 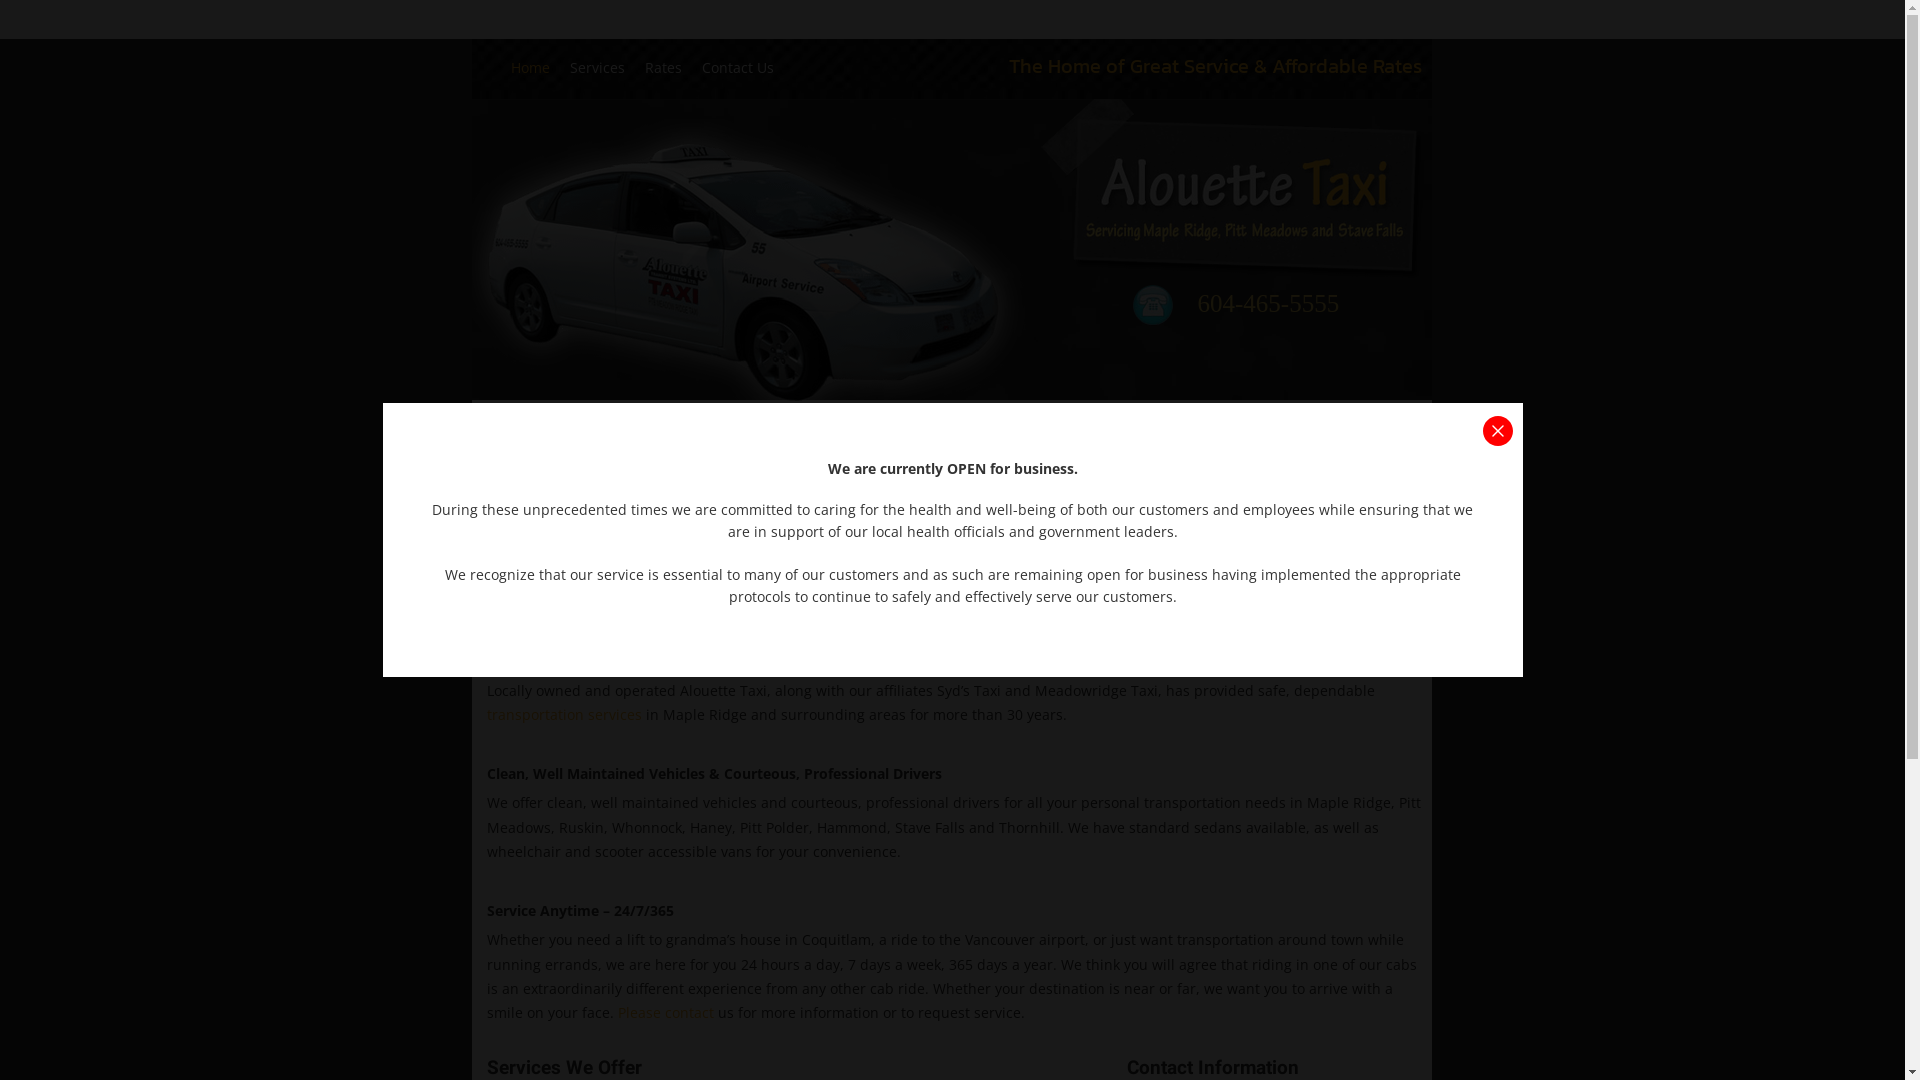 I want to click on Please contact, so click(x=664, y=1012).